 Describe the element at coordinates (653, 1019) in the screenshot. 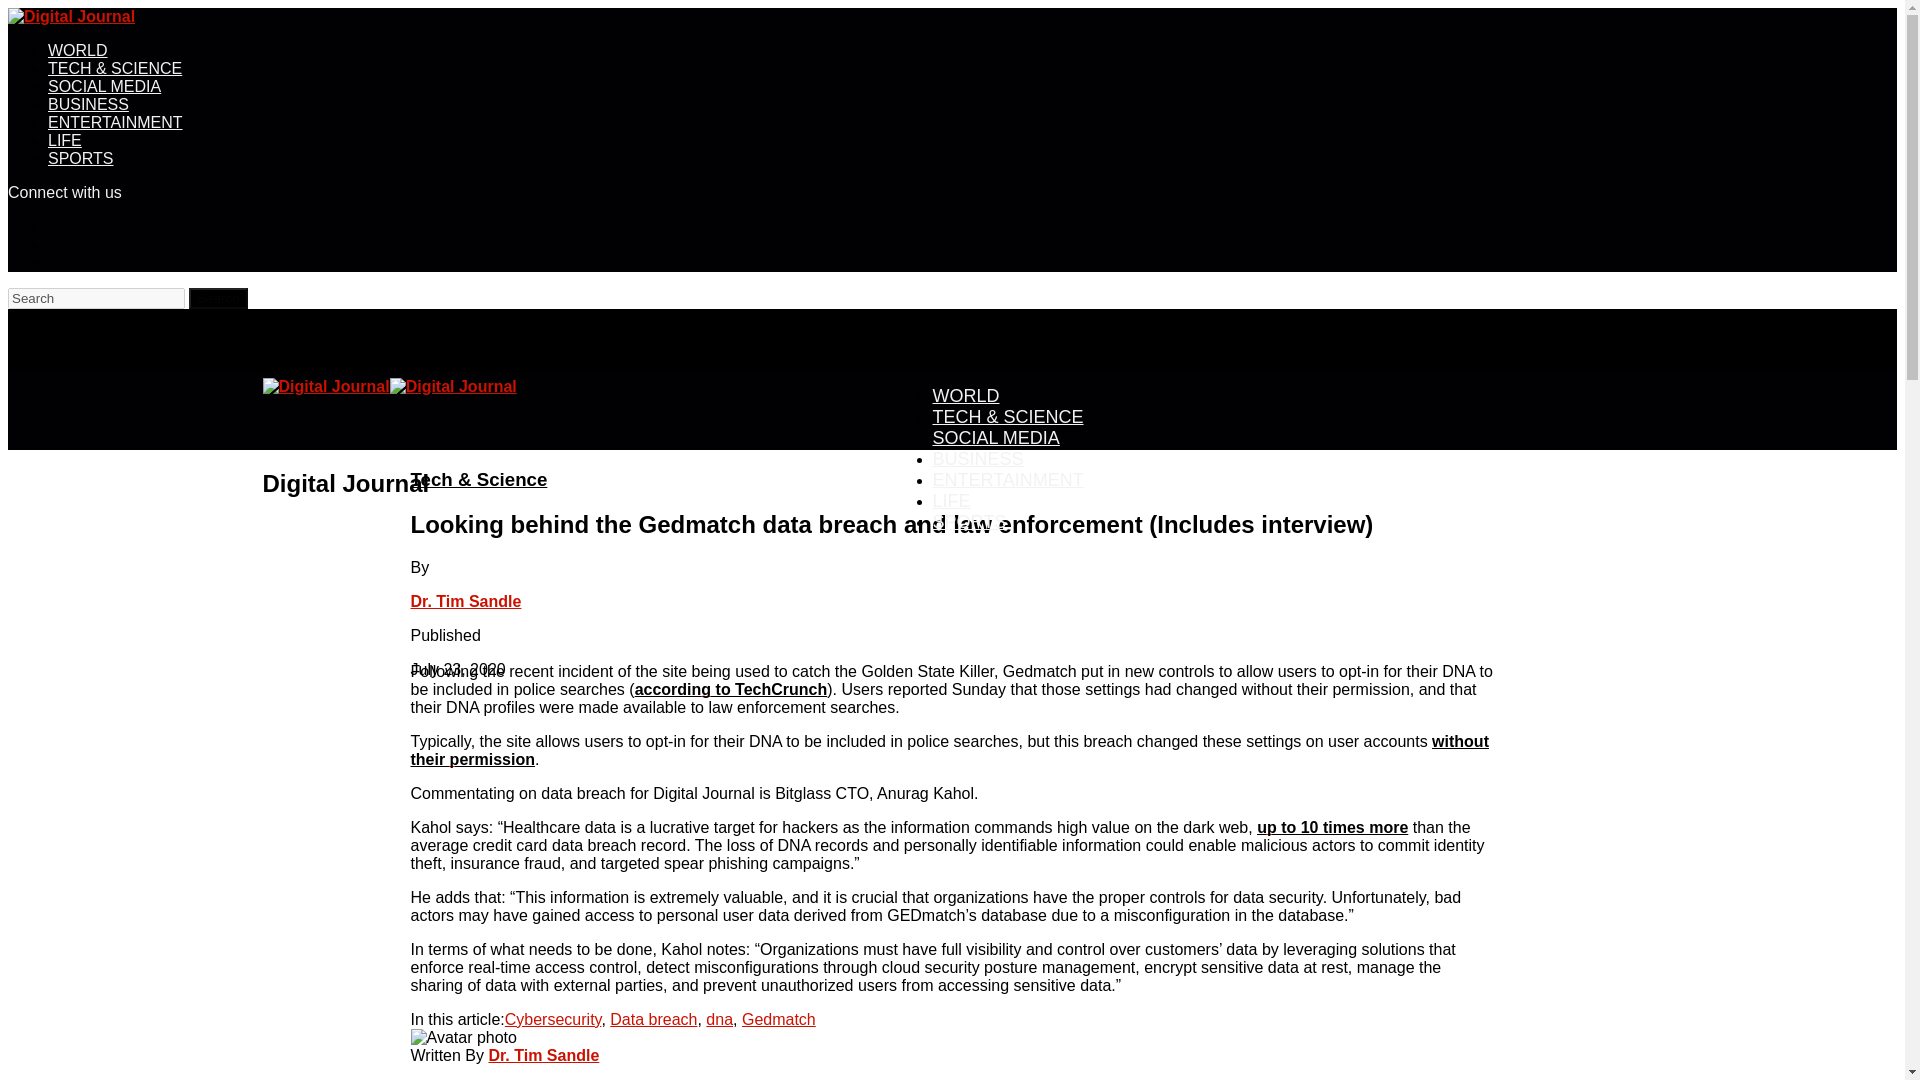

I see `Data breach` at that location.